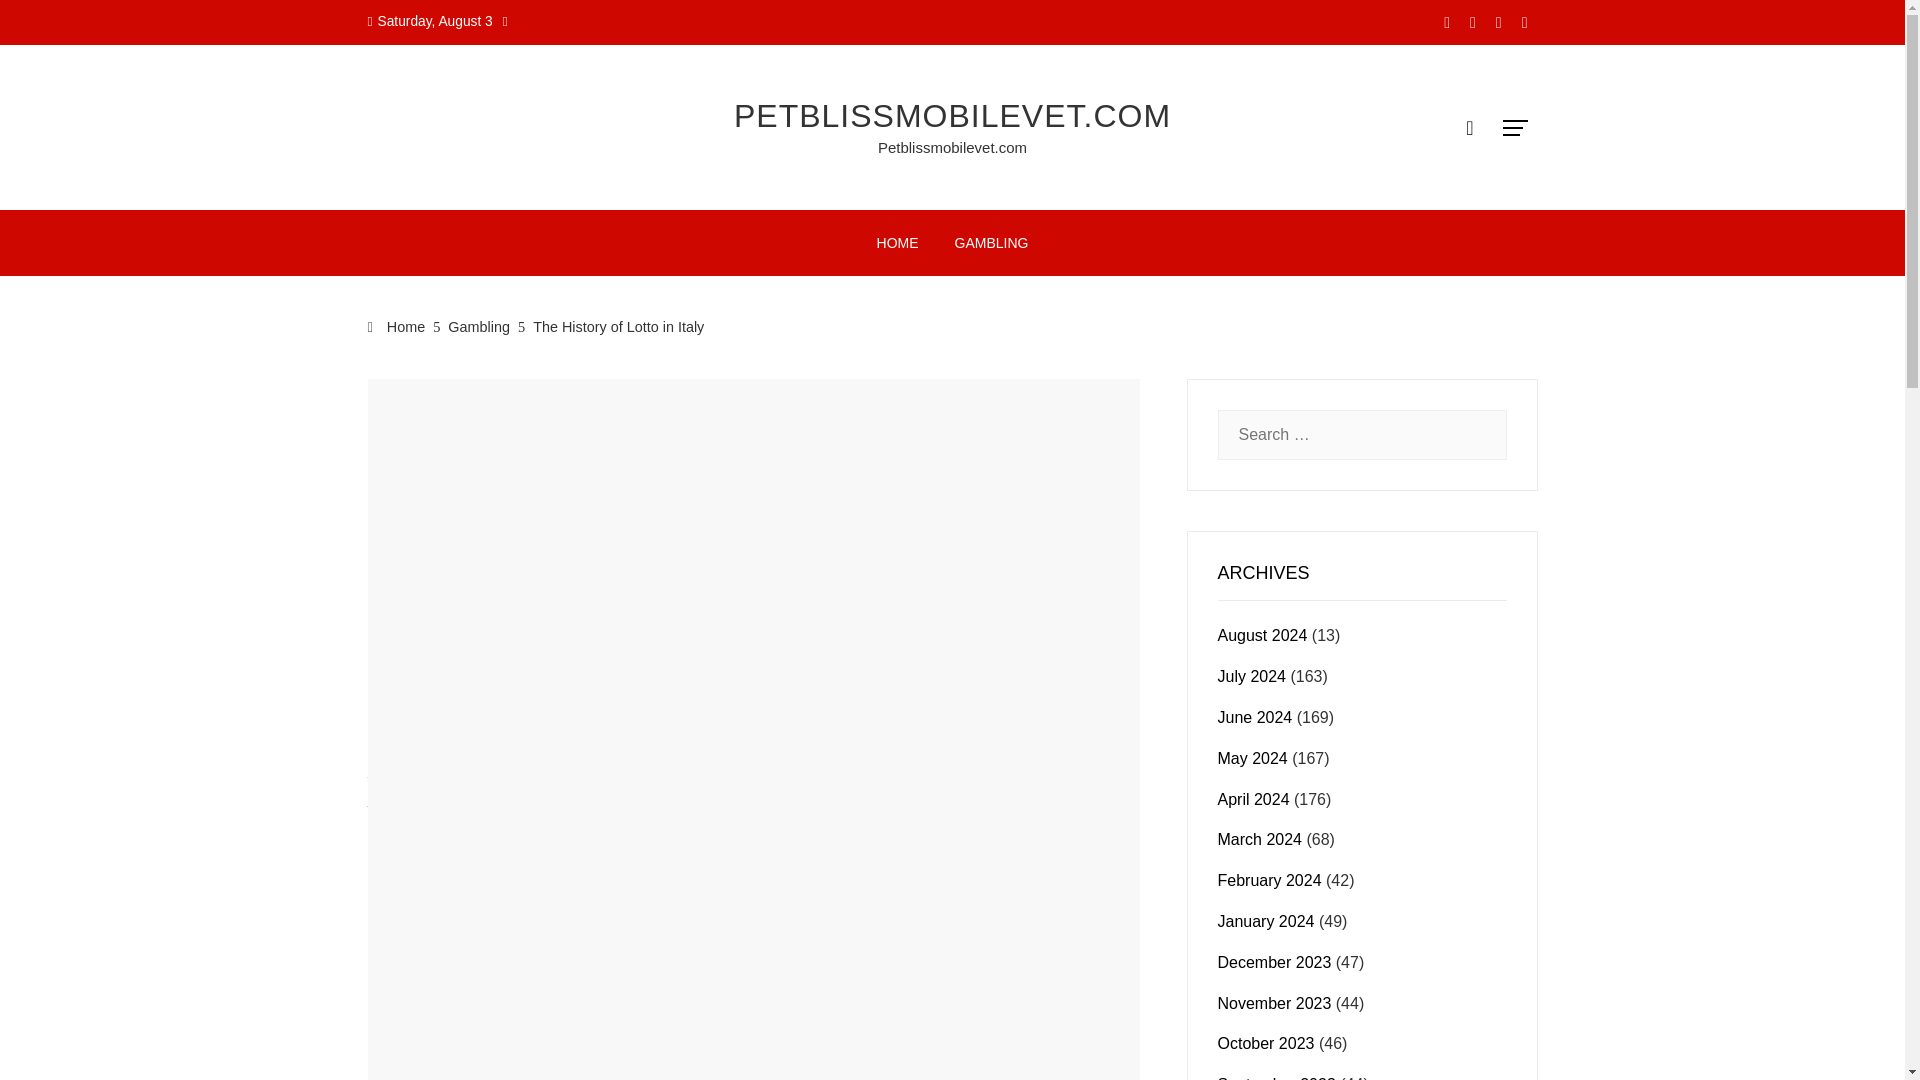 This screenshot has width=1920, height=1080. Describe the element at coordinates (1254, 716) in the screenshot. I see `June 2024` at that location.